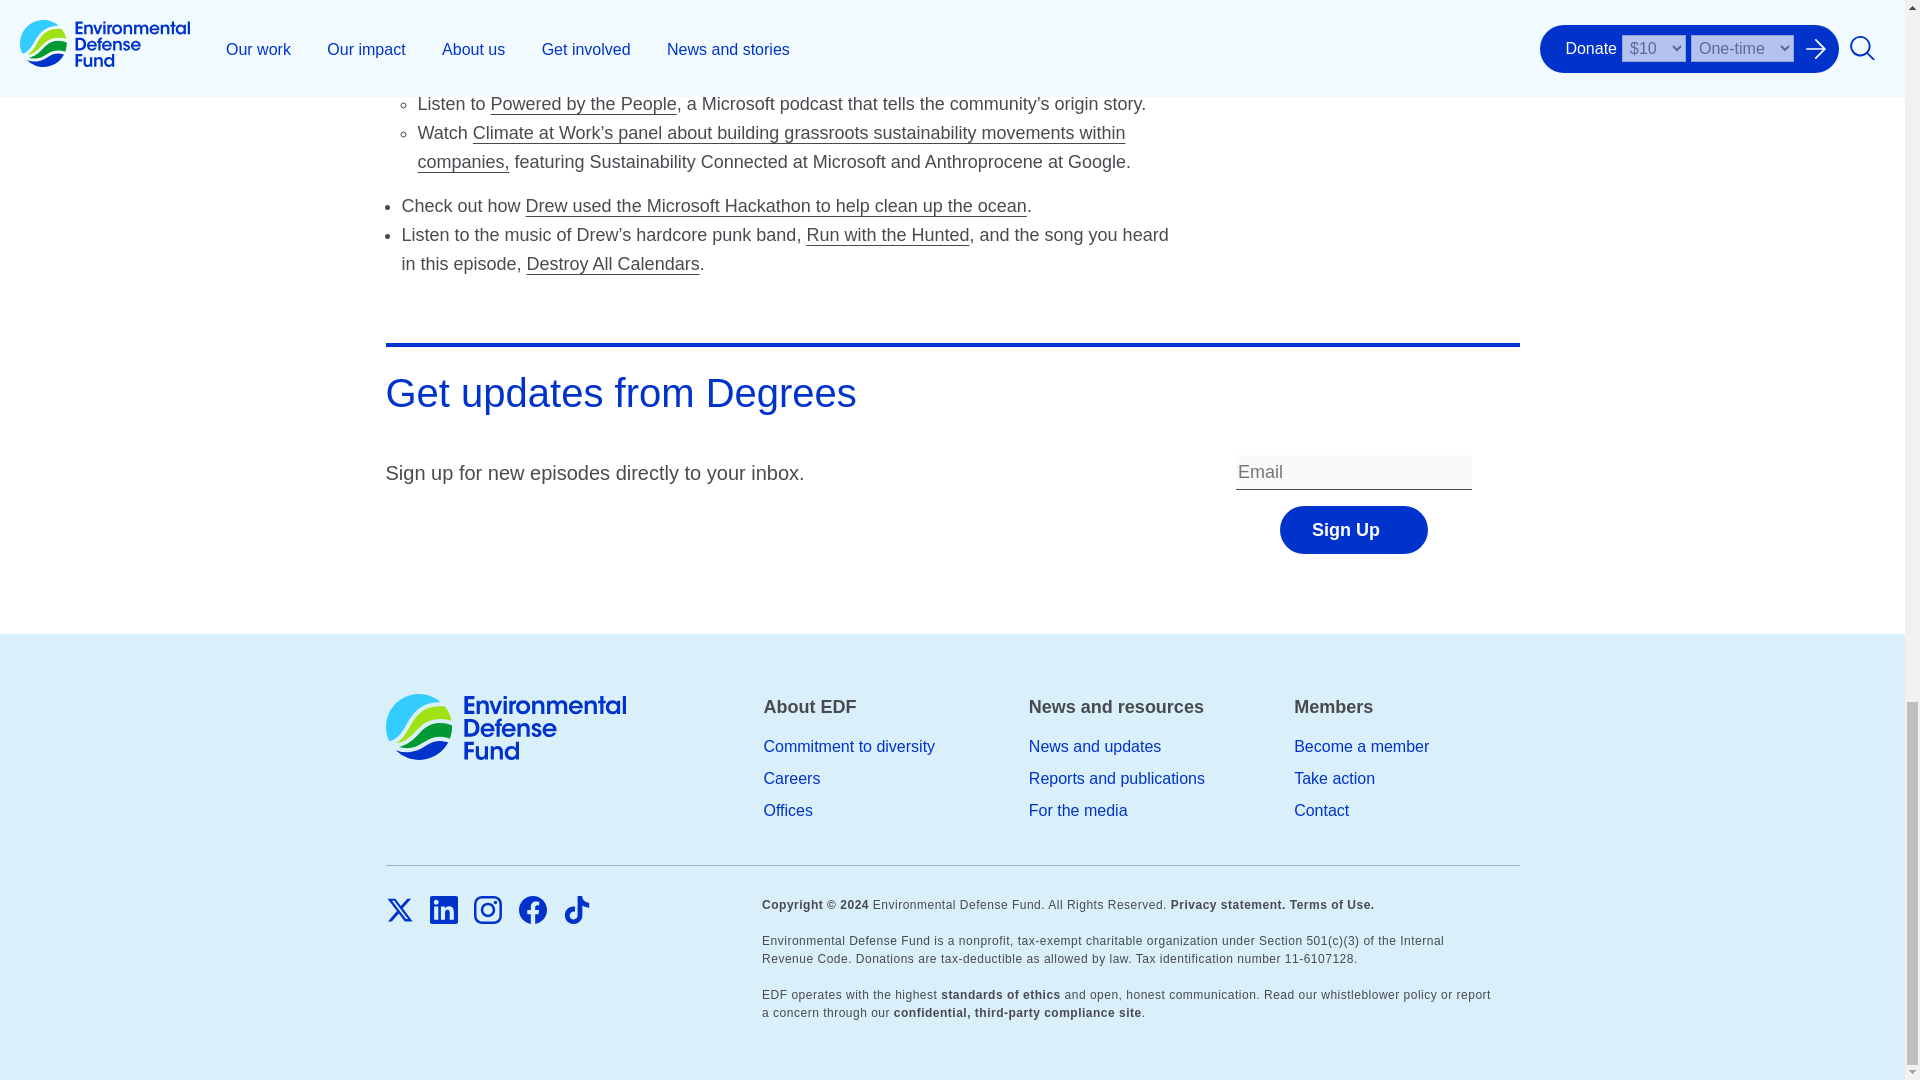 This screenshot has height=1080, width=1920. Describe the element at coordinates (532, 910) in the screenshot. I see `Facebook` at that location.